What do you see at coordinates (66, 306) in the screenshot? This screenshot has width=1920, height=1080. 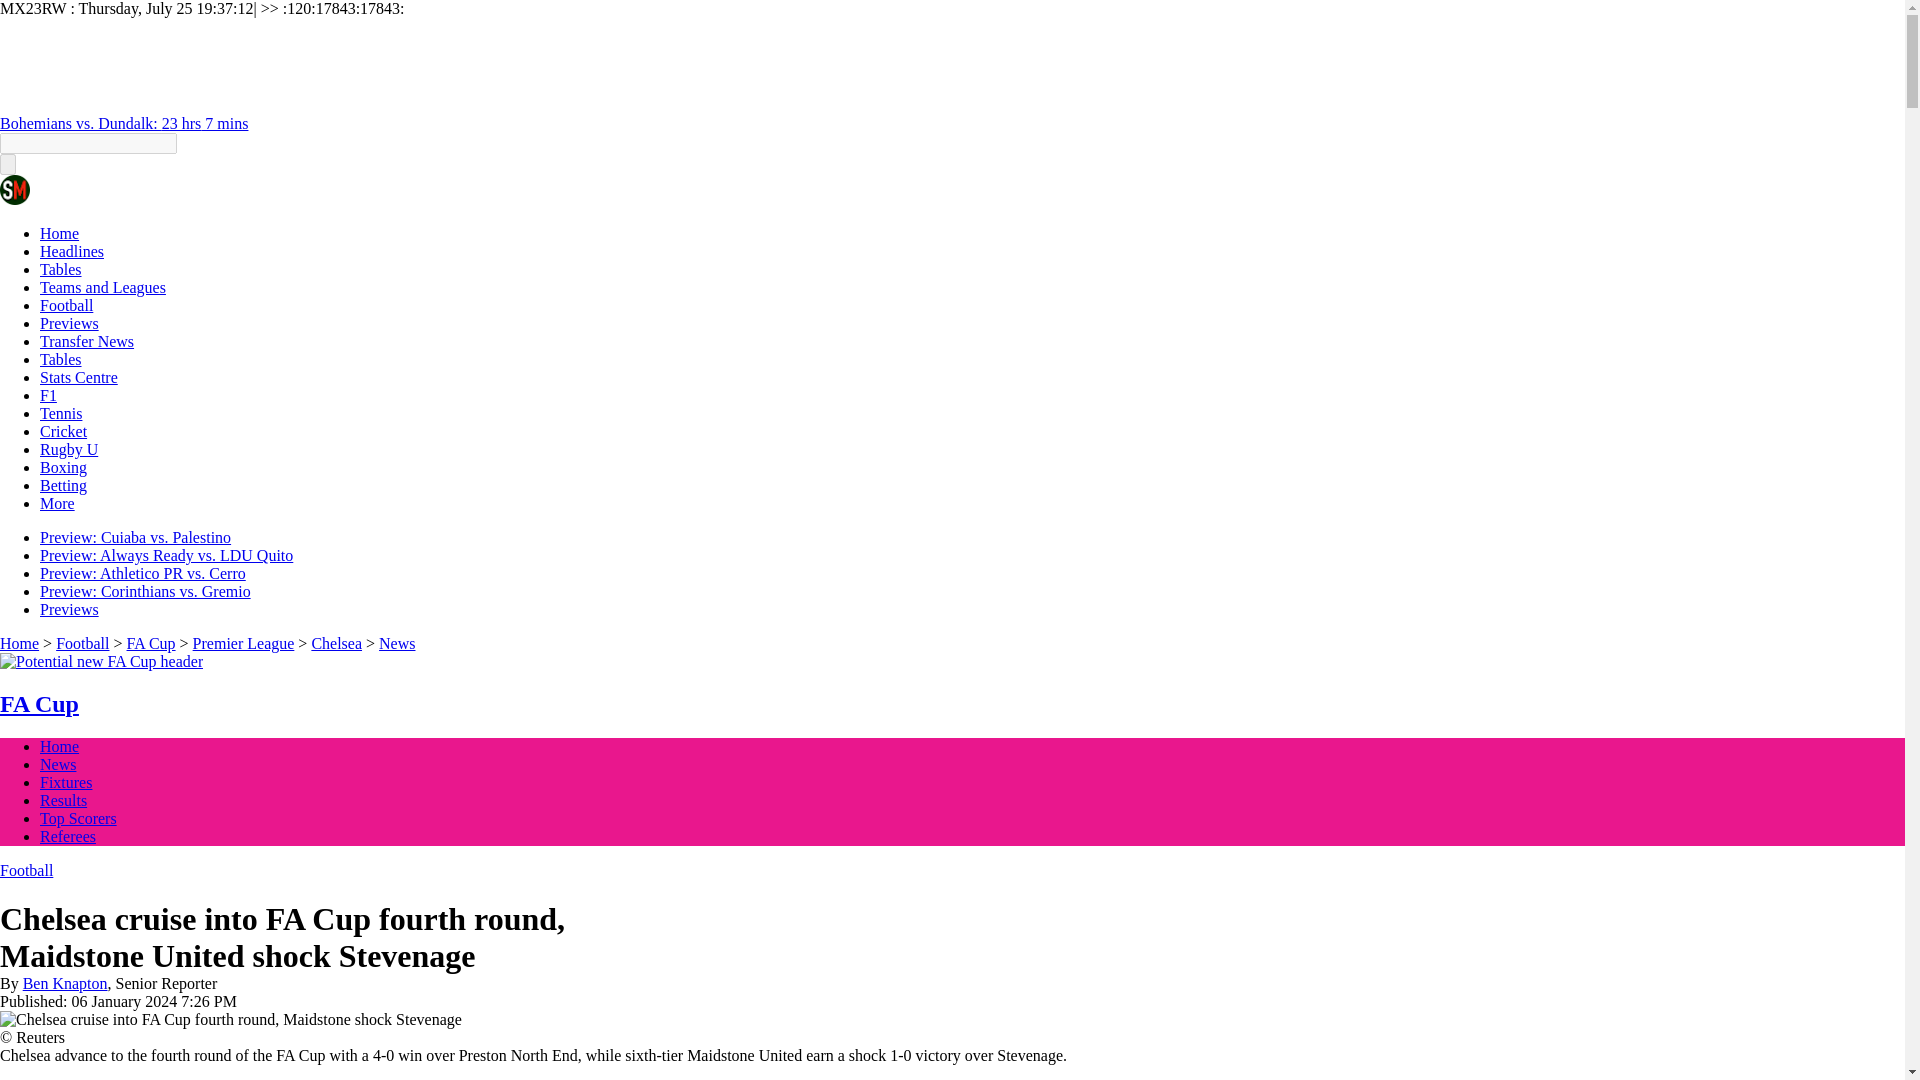 I see `Football` at bounding box center [66, 306].